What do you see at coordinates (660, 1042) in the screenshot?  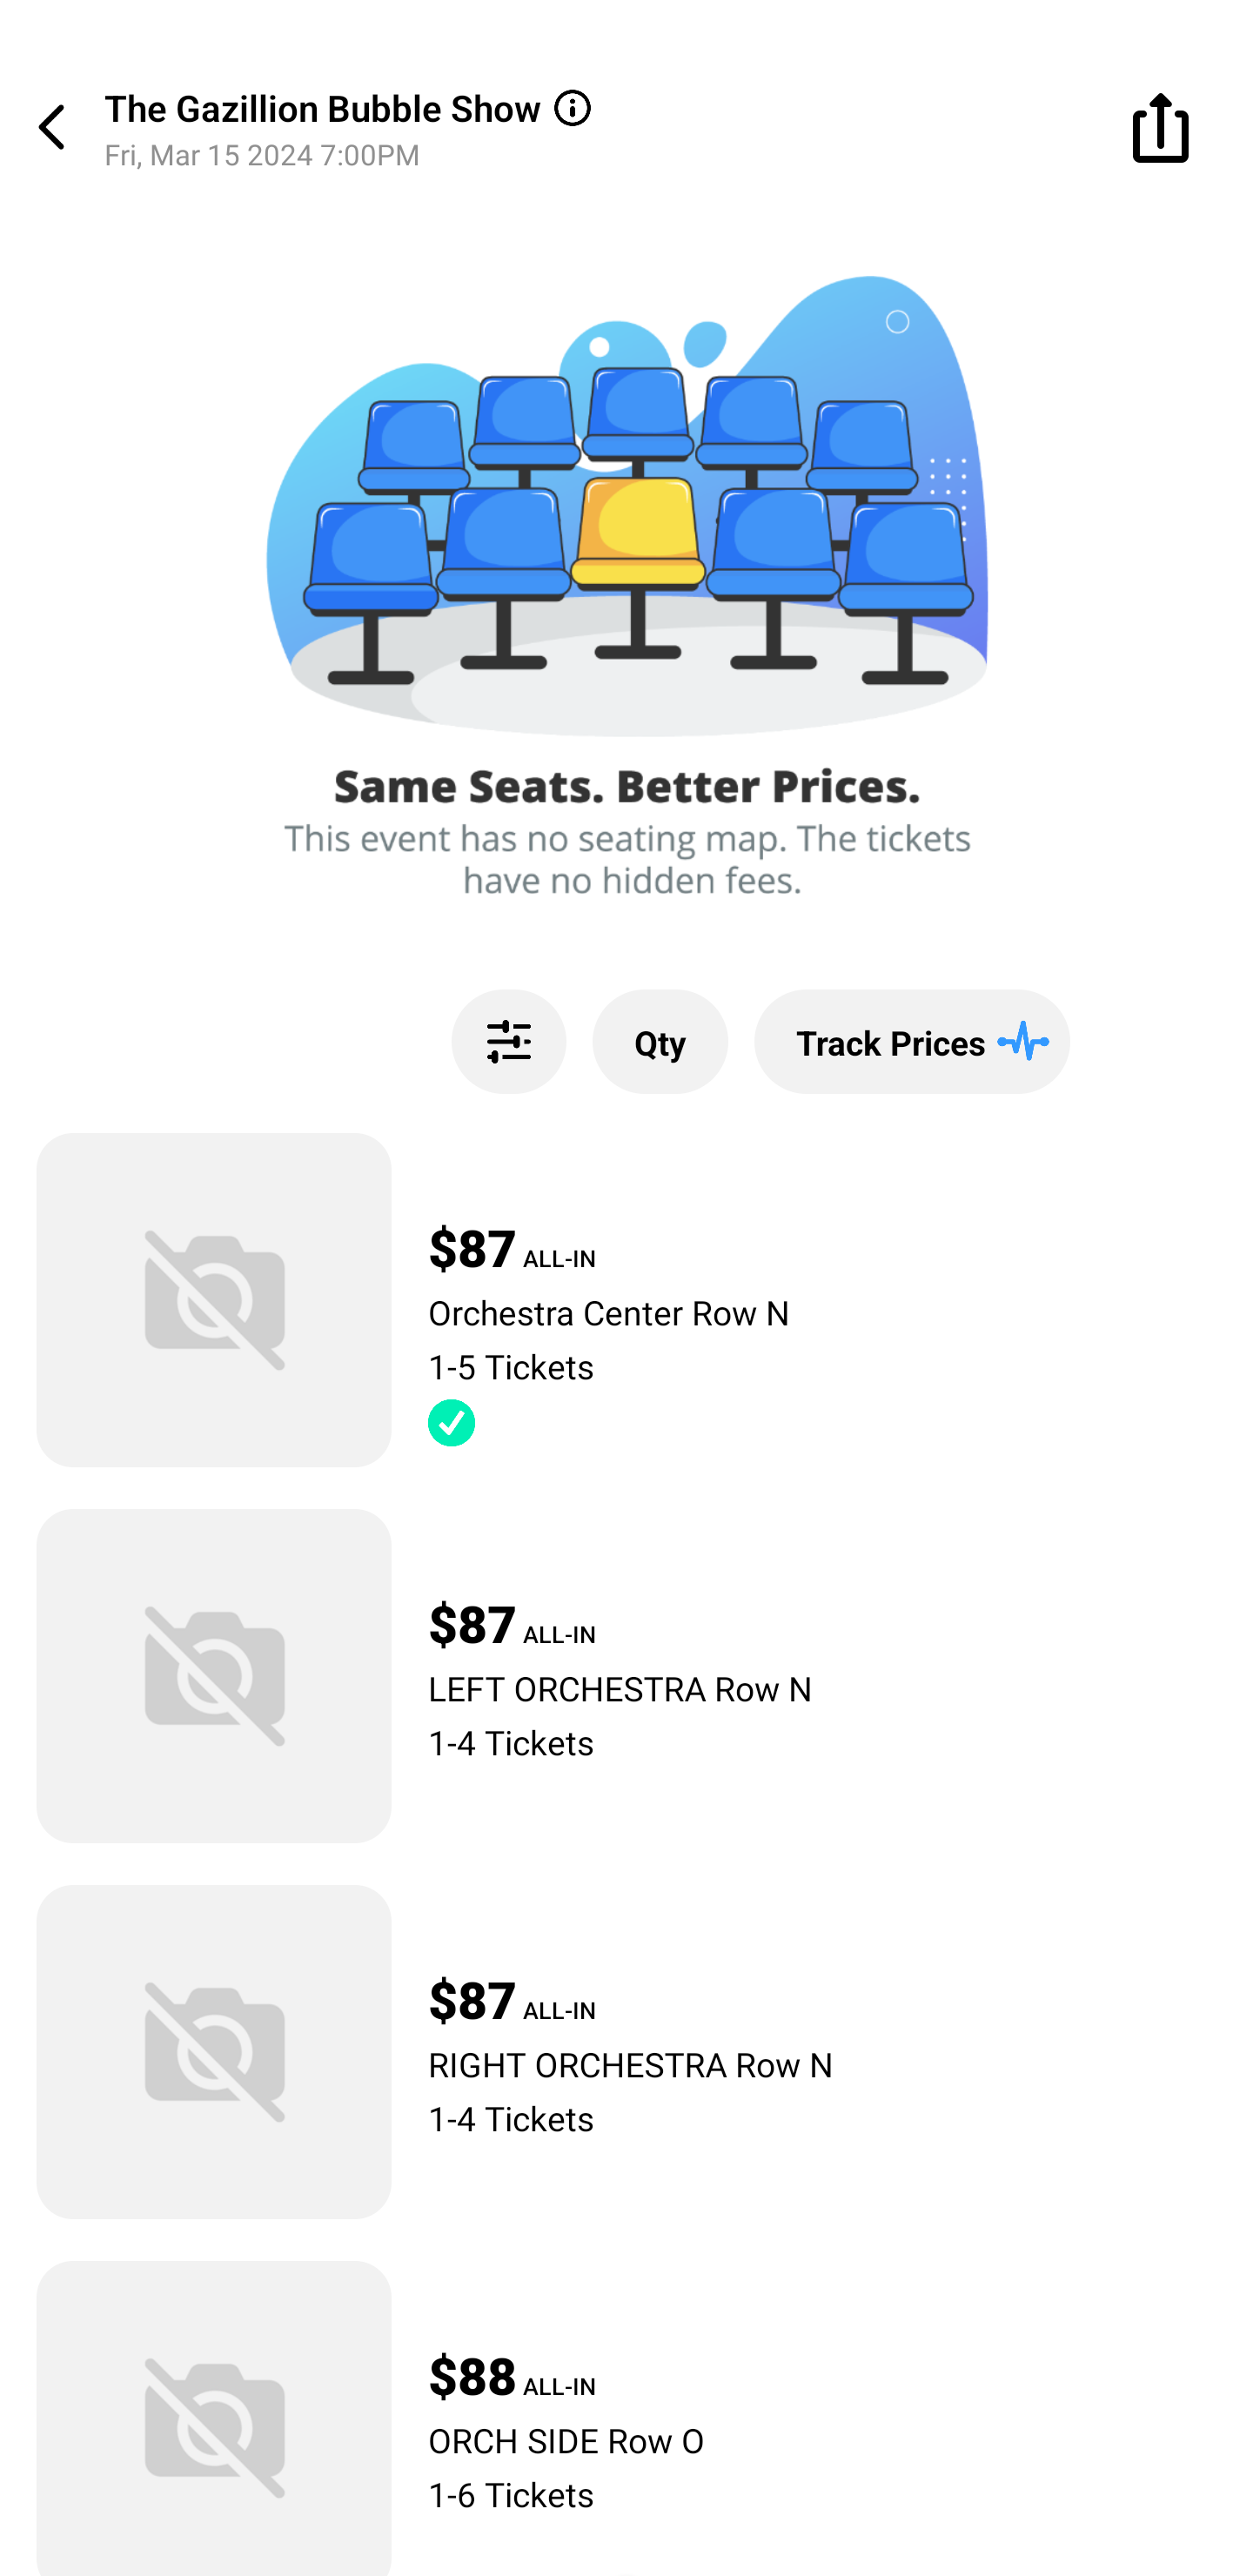 I see `Qty` at bounding box center [660, 1042].